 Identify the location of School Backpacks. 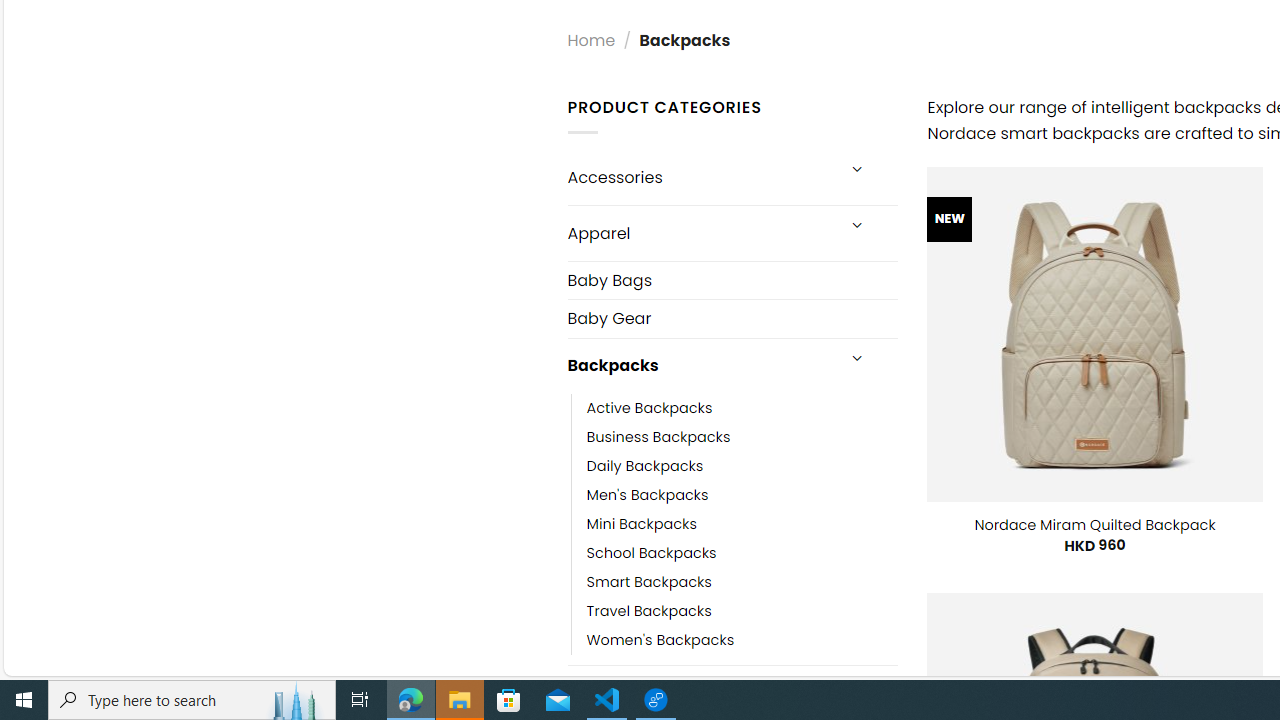
(651, 552).